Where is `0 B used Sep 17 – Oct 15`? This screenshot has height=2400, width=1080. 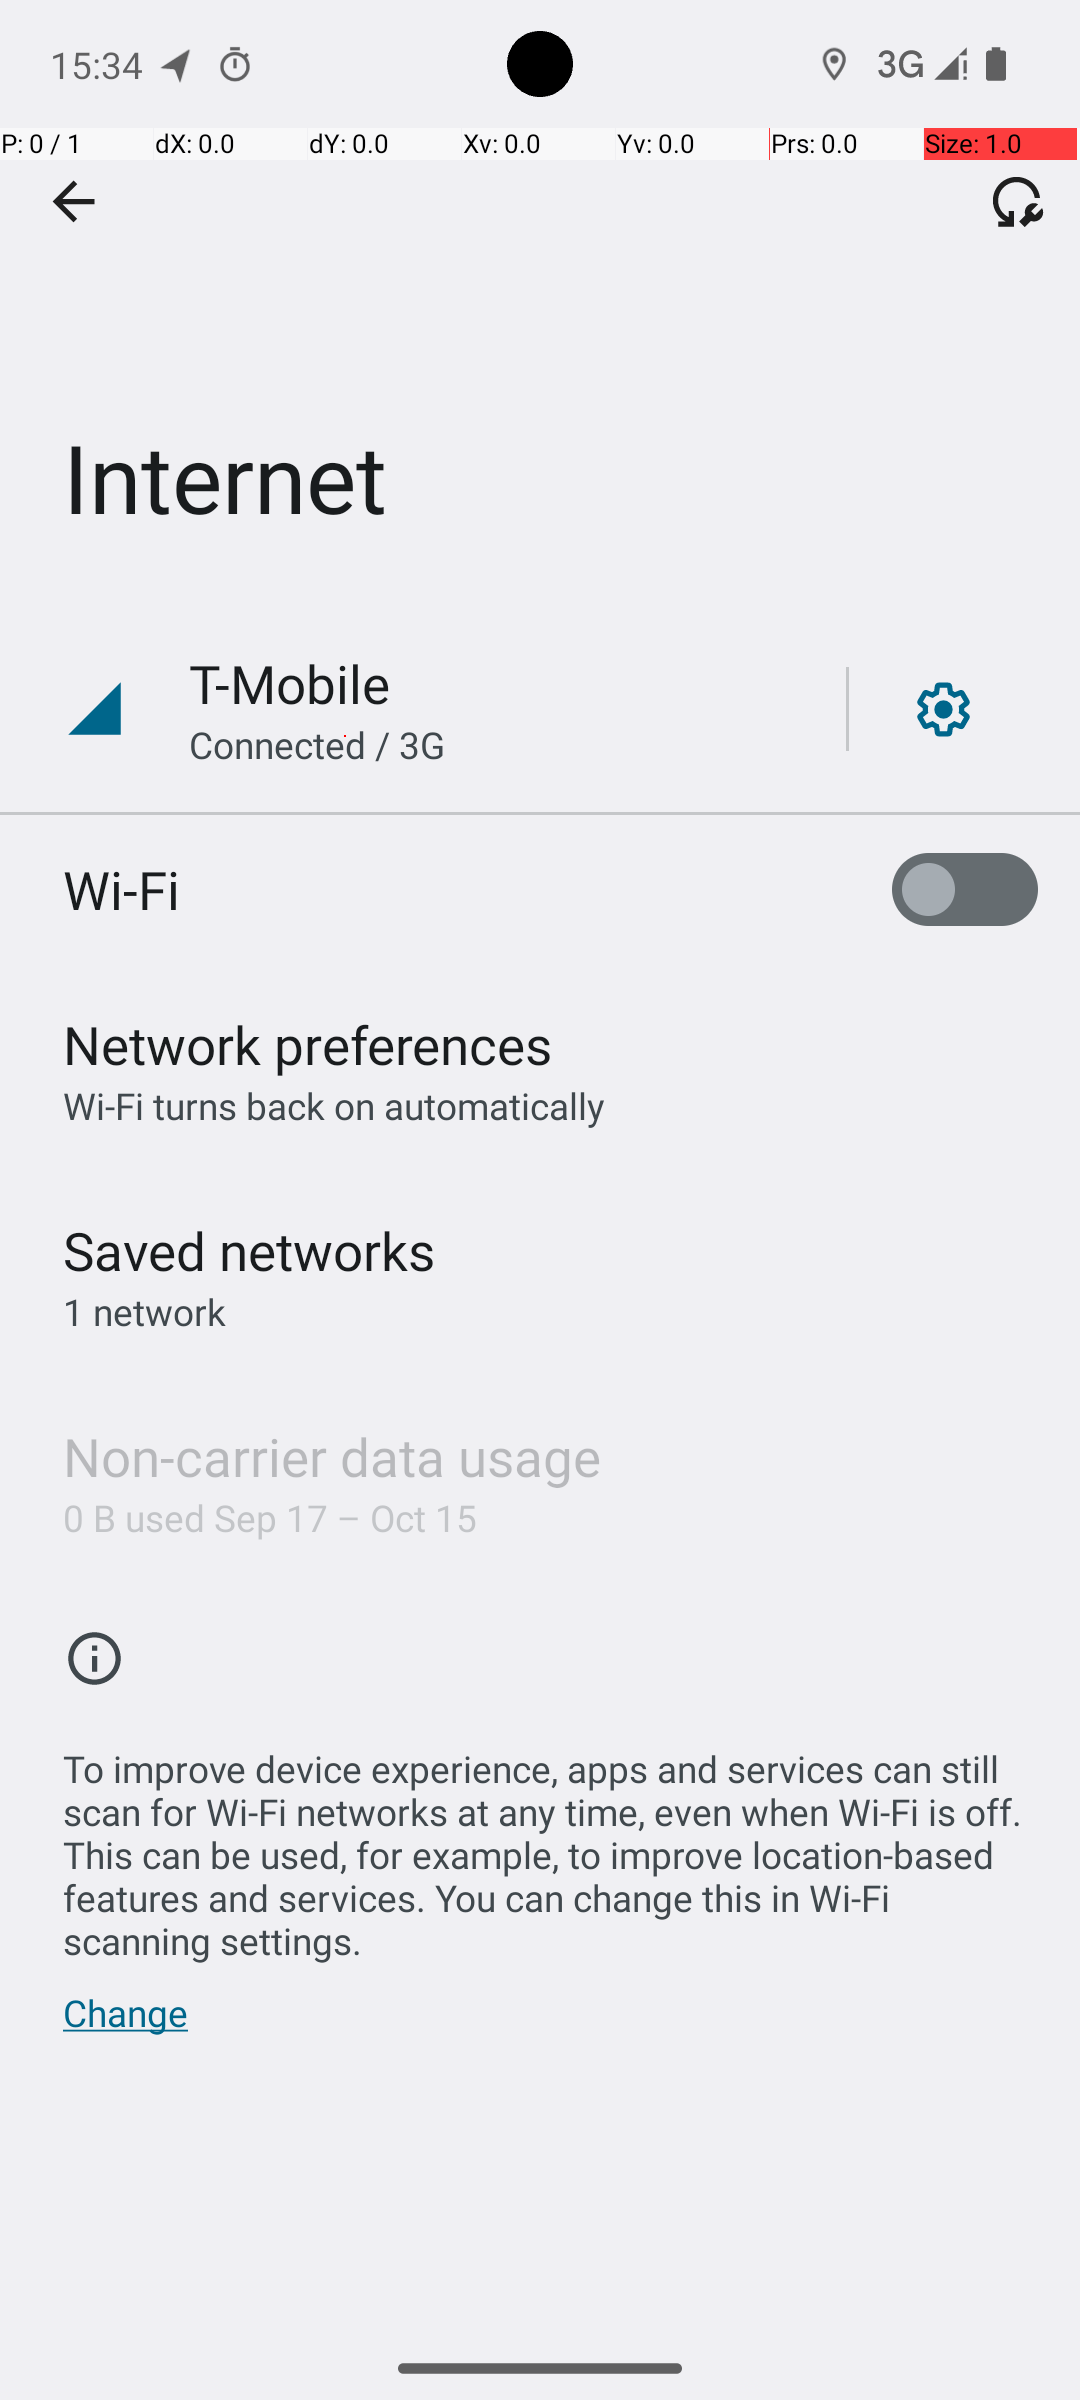
0 B used Sep 17 – Oct 15 is located at coordinates (270, 1518).